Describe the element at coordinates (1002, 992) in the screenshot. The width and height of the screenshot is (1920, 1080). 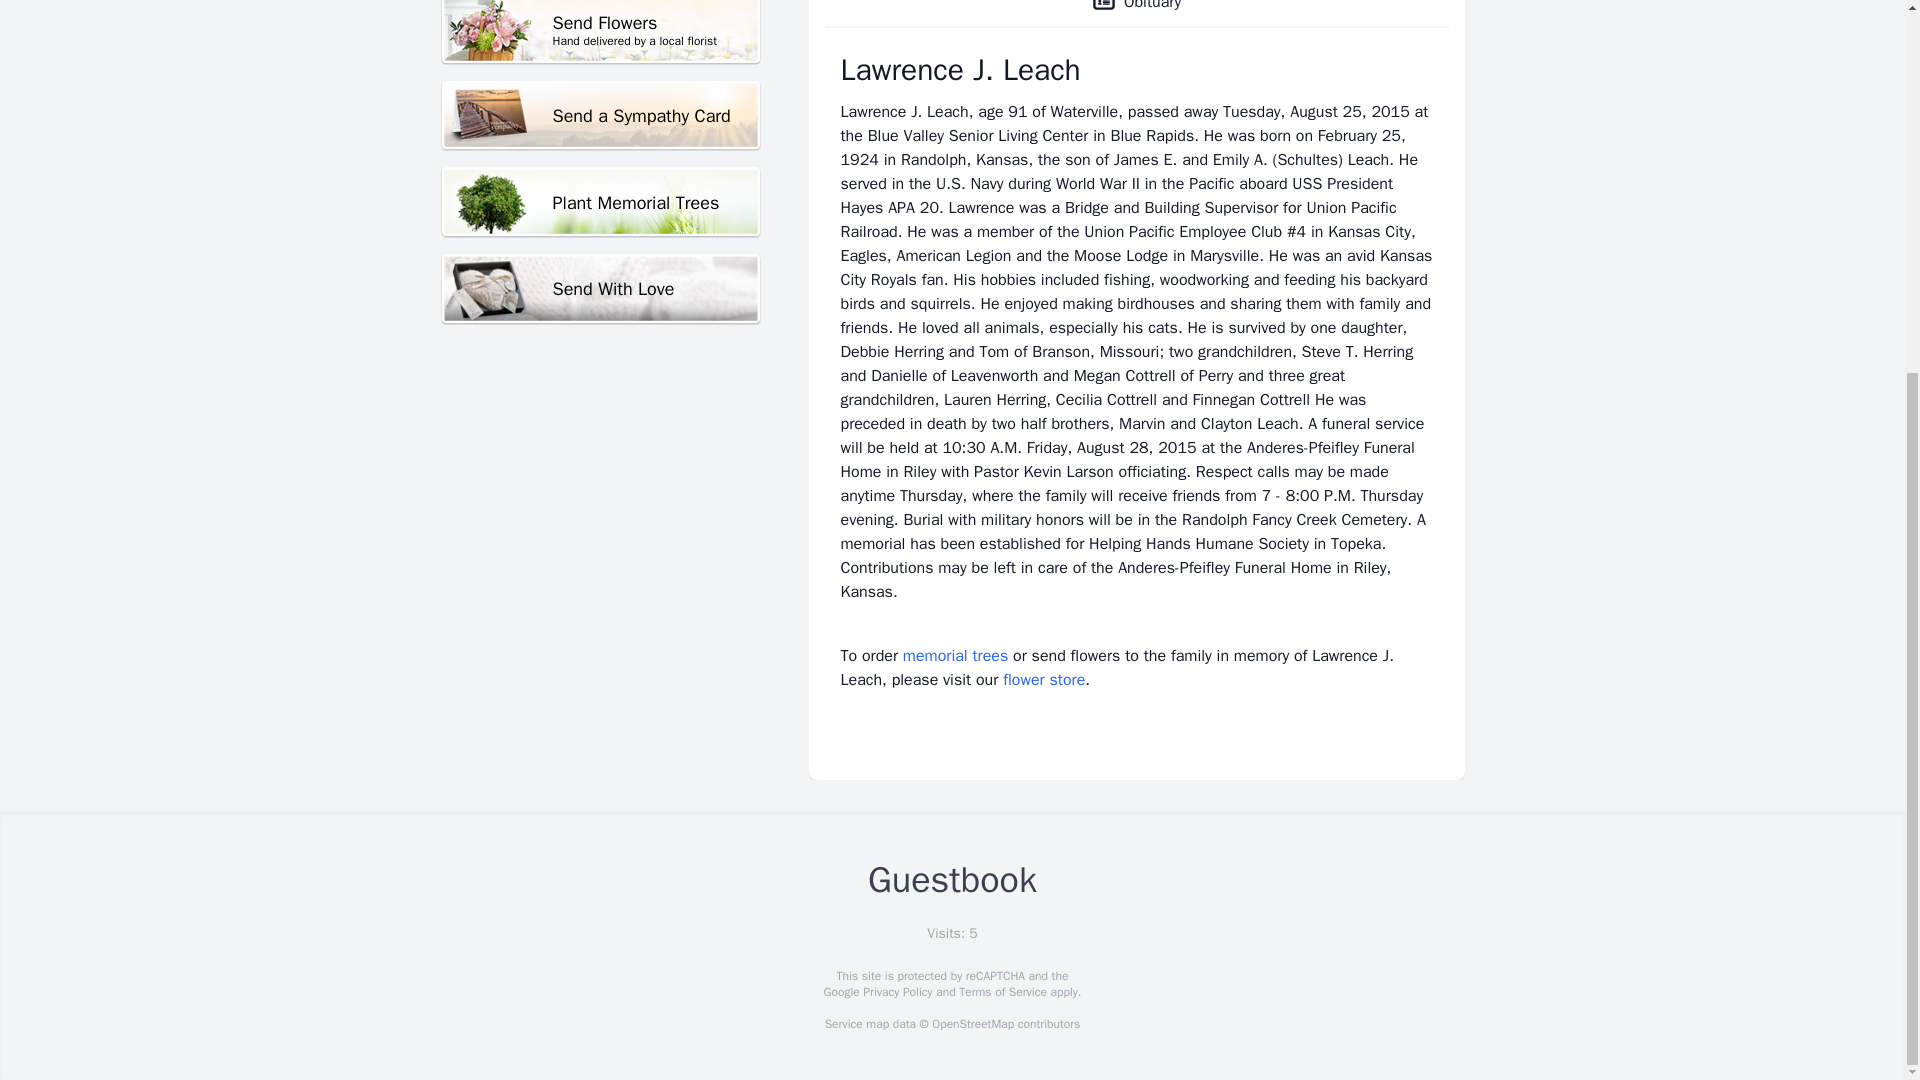
I see `Terms of Service` at that location.